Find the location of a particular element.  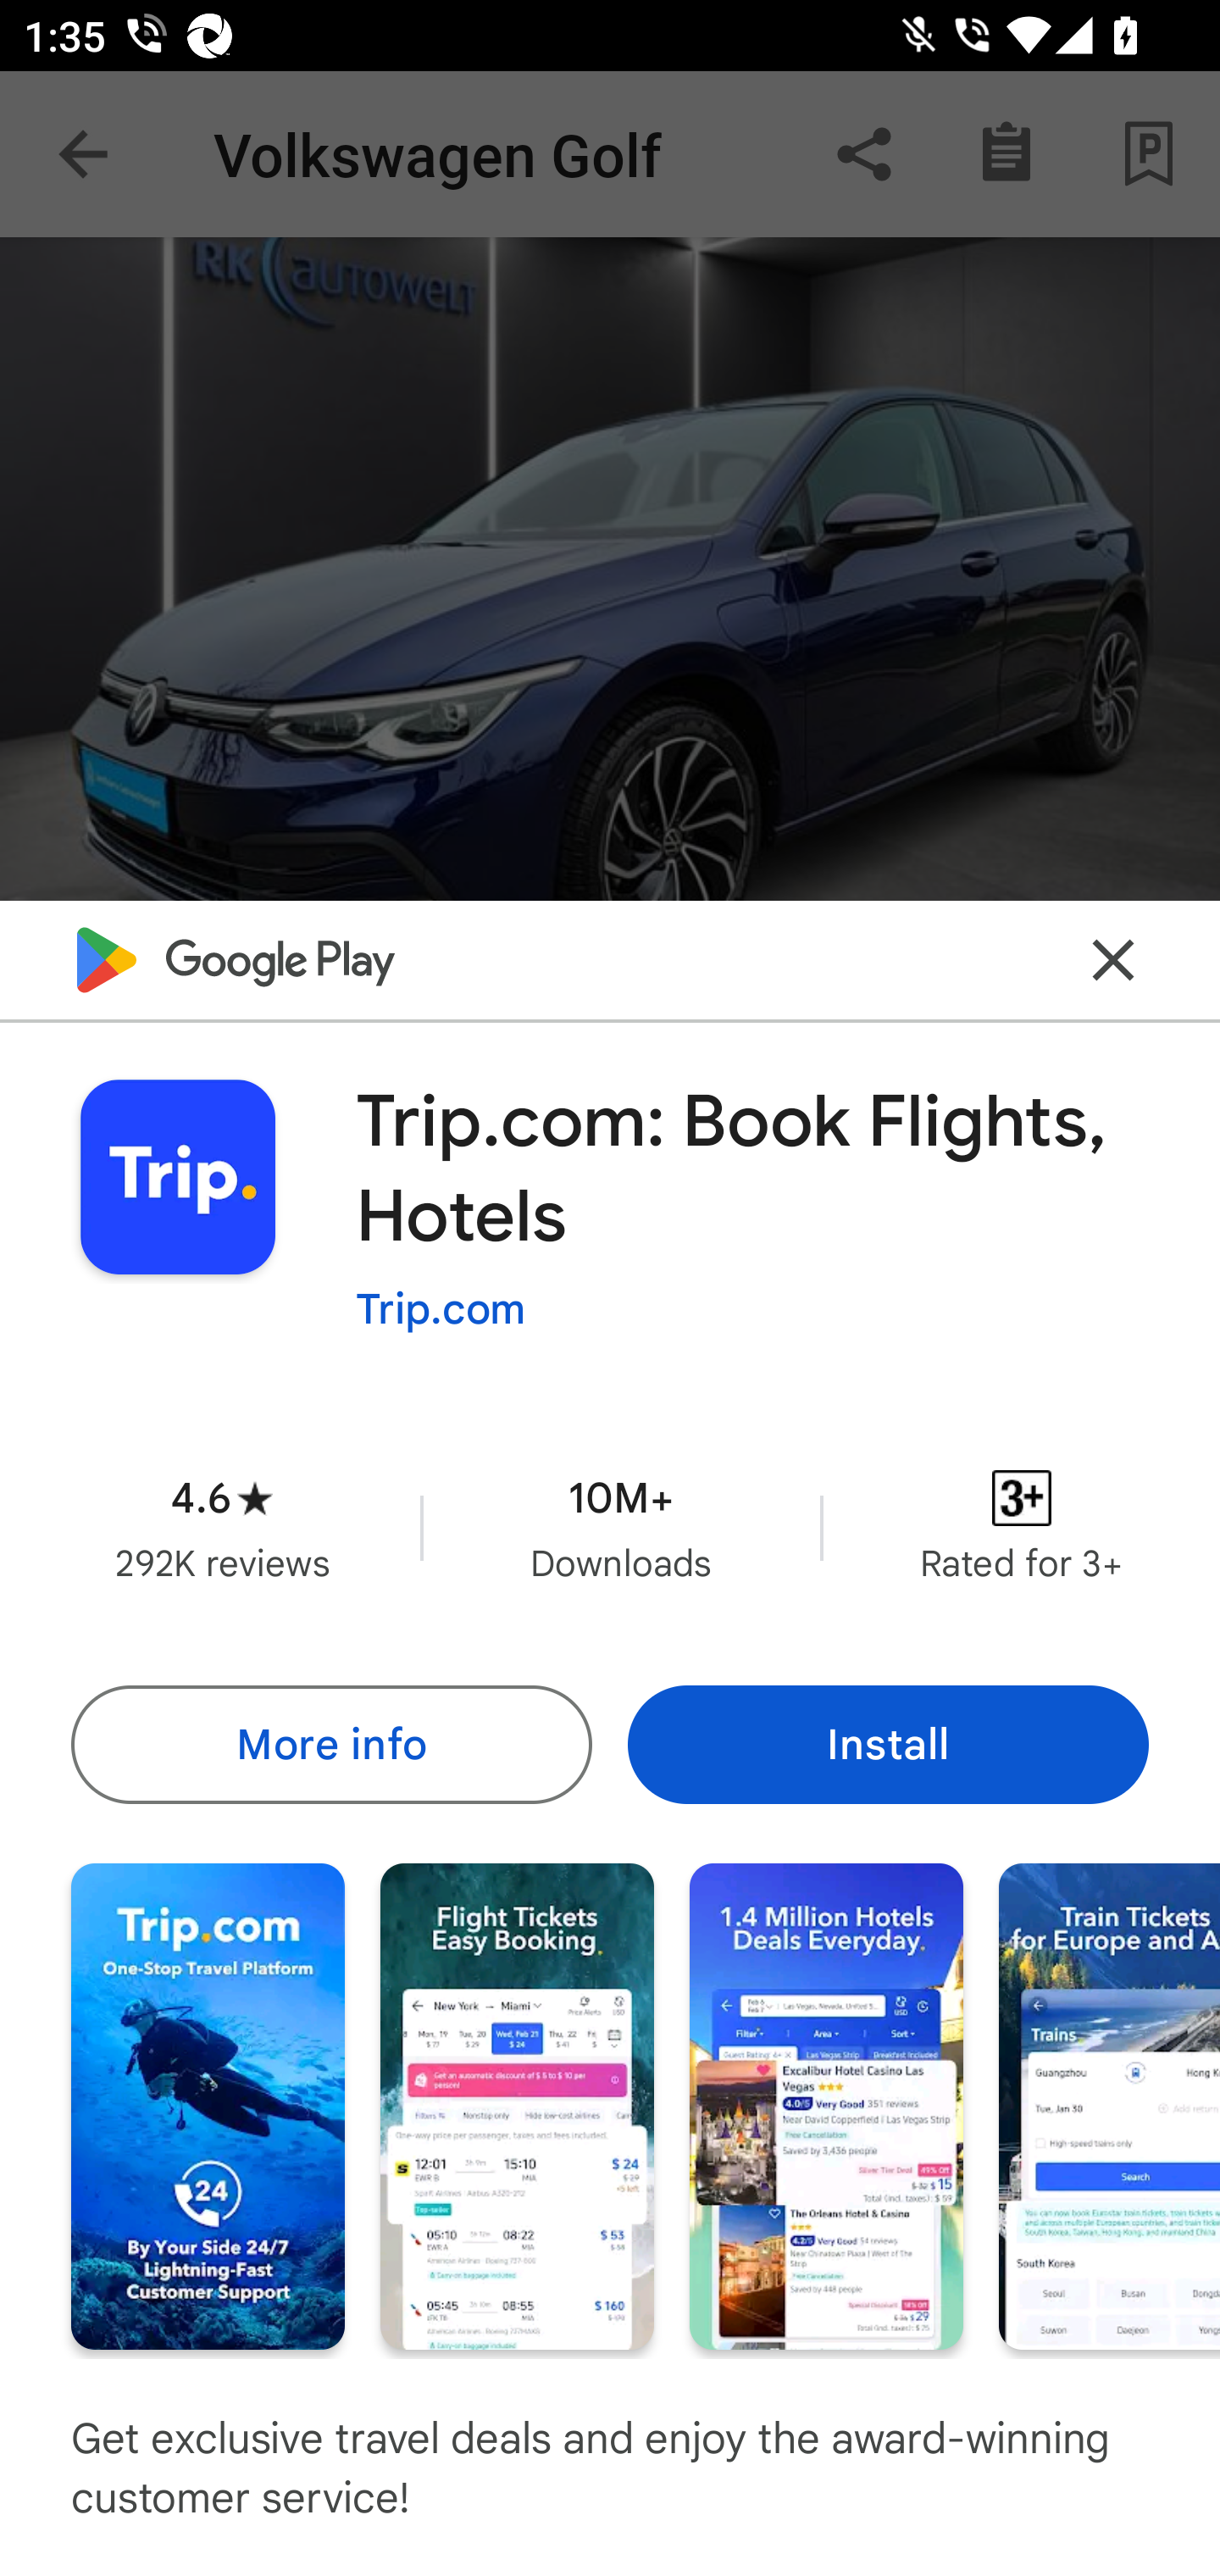

More info is located at coordinates (330, 1744).